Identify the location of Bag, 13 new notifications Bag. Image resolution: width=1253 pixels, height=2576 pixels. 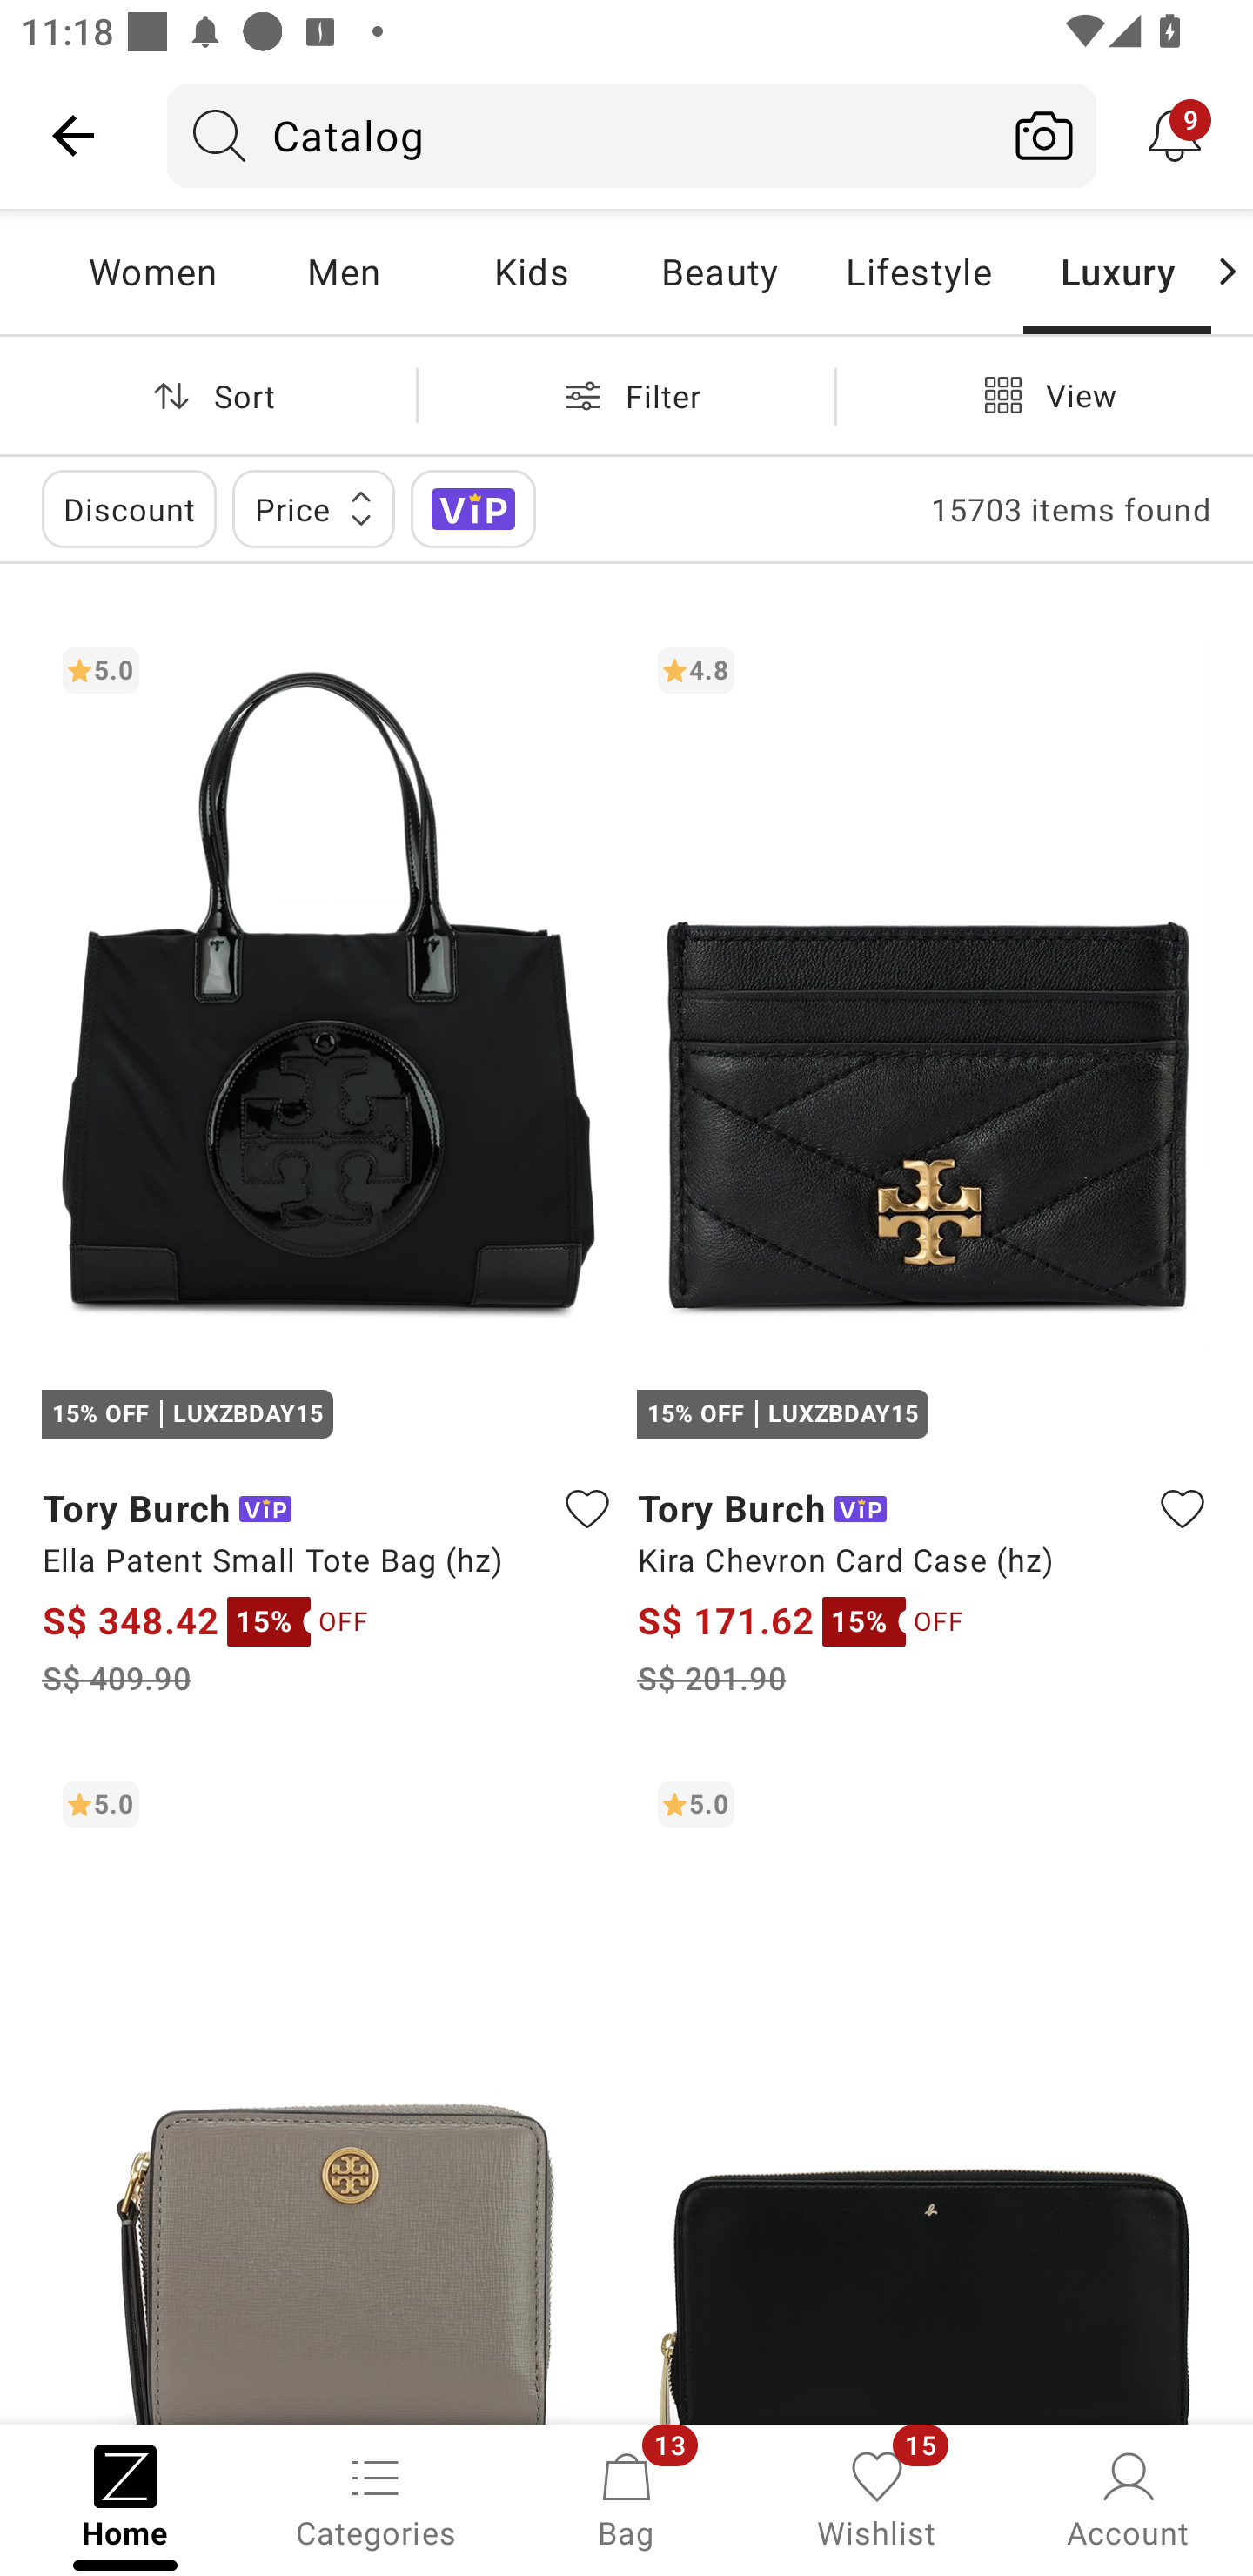
(626, 2498).